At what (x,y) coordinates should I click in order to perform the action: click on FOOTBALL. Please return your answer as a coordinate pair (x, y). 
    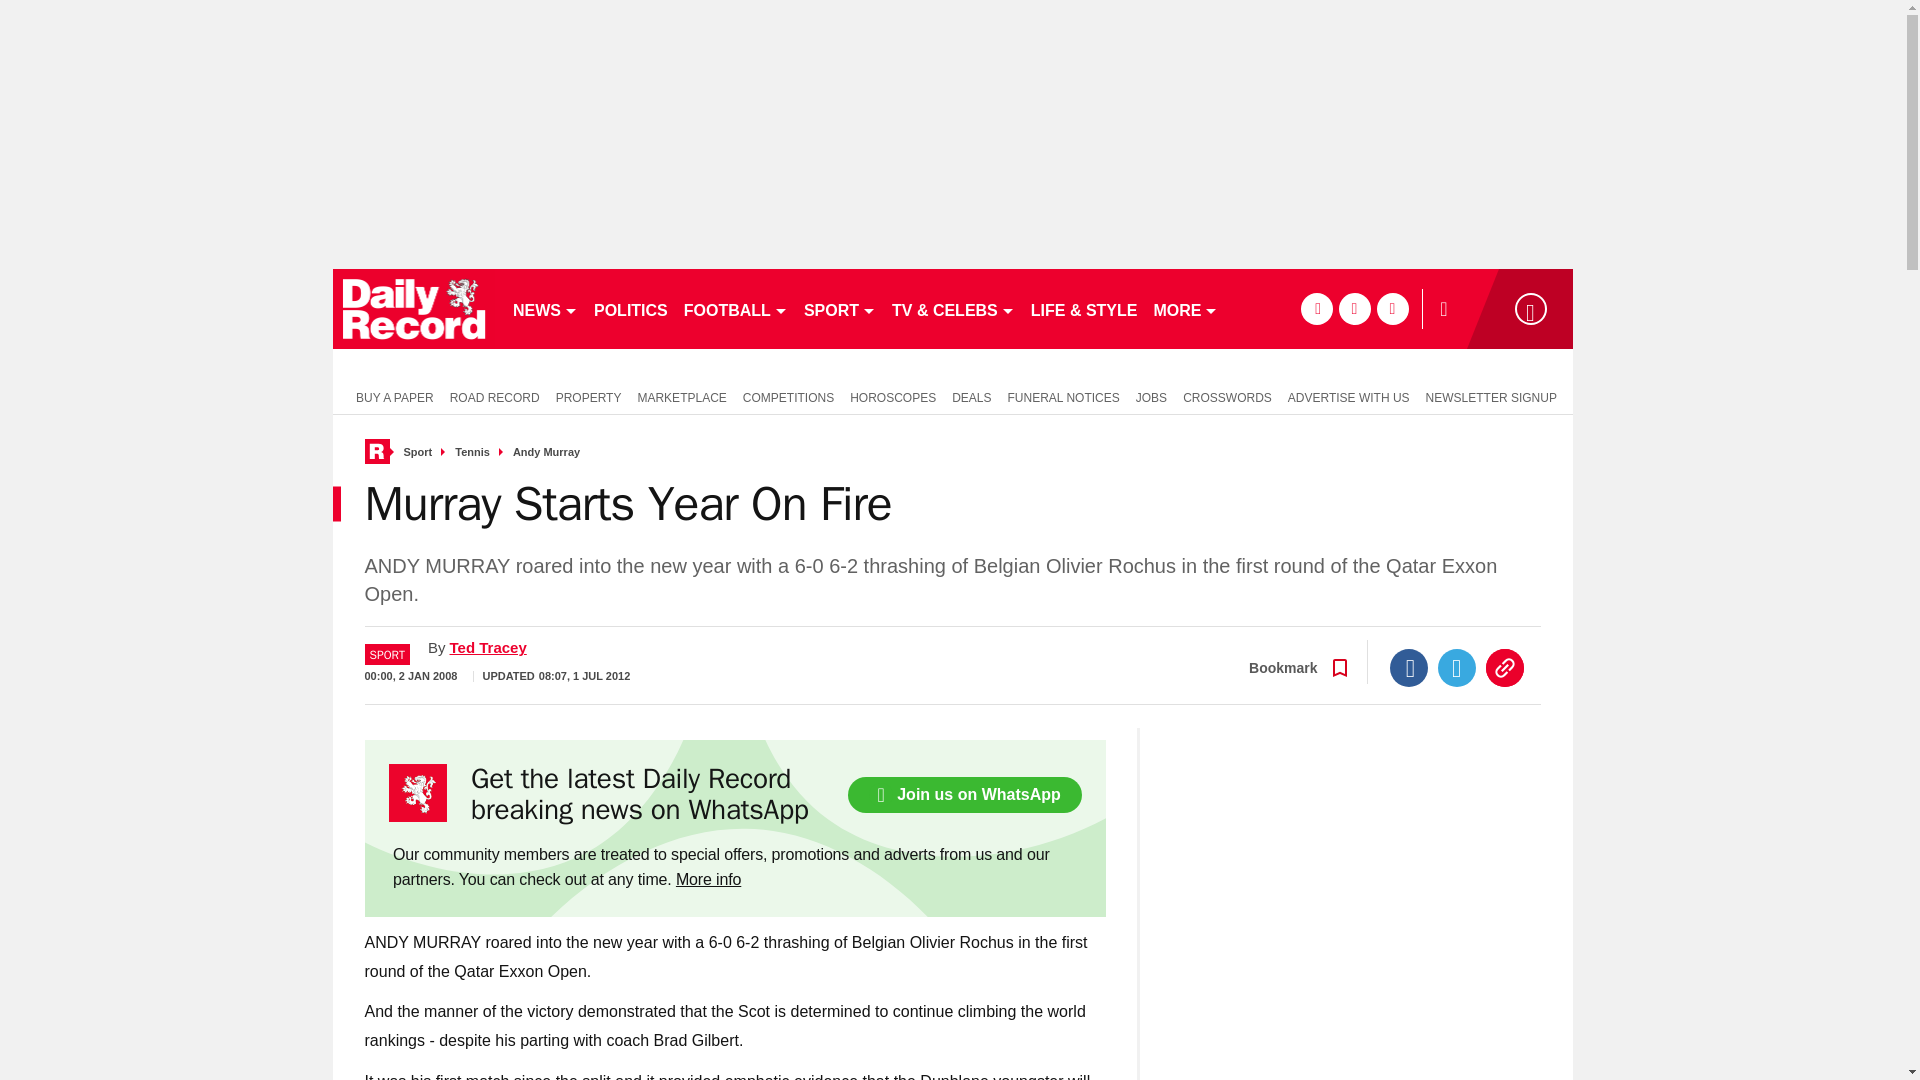
    Looking at the image, I should click on (736, 308).